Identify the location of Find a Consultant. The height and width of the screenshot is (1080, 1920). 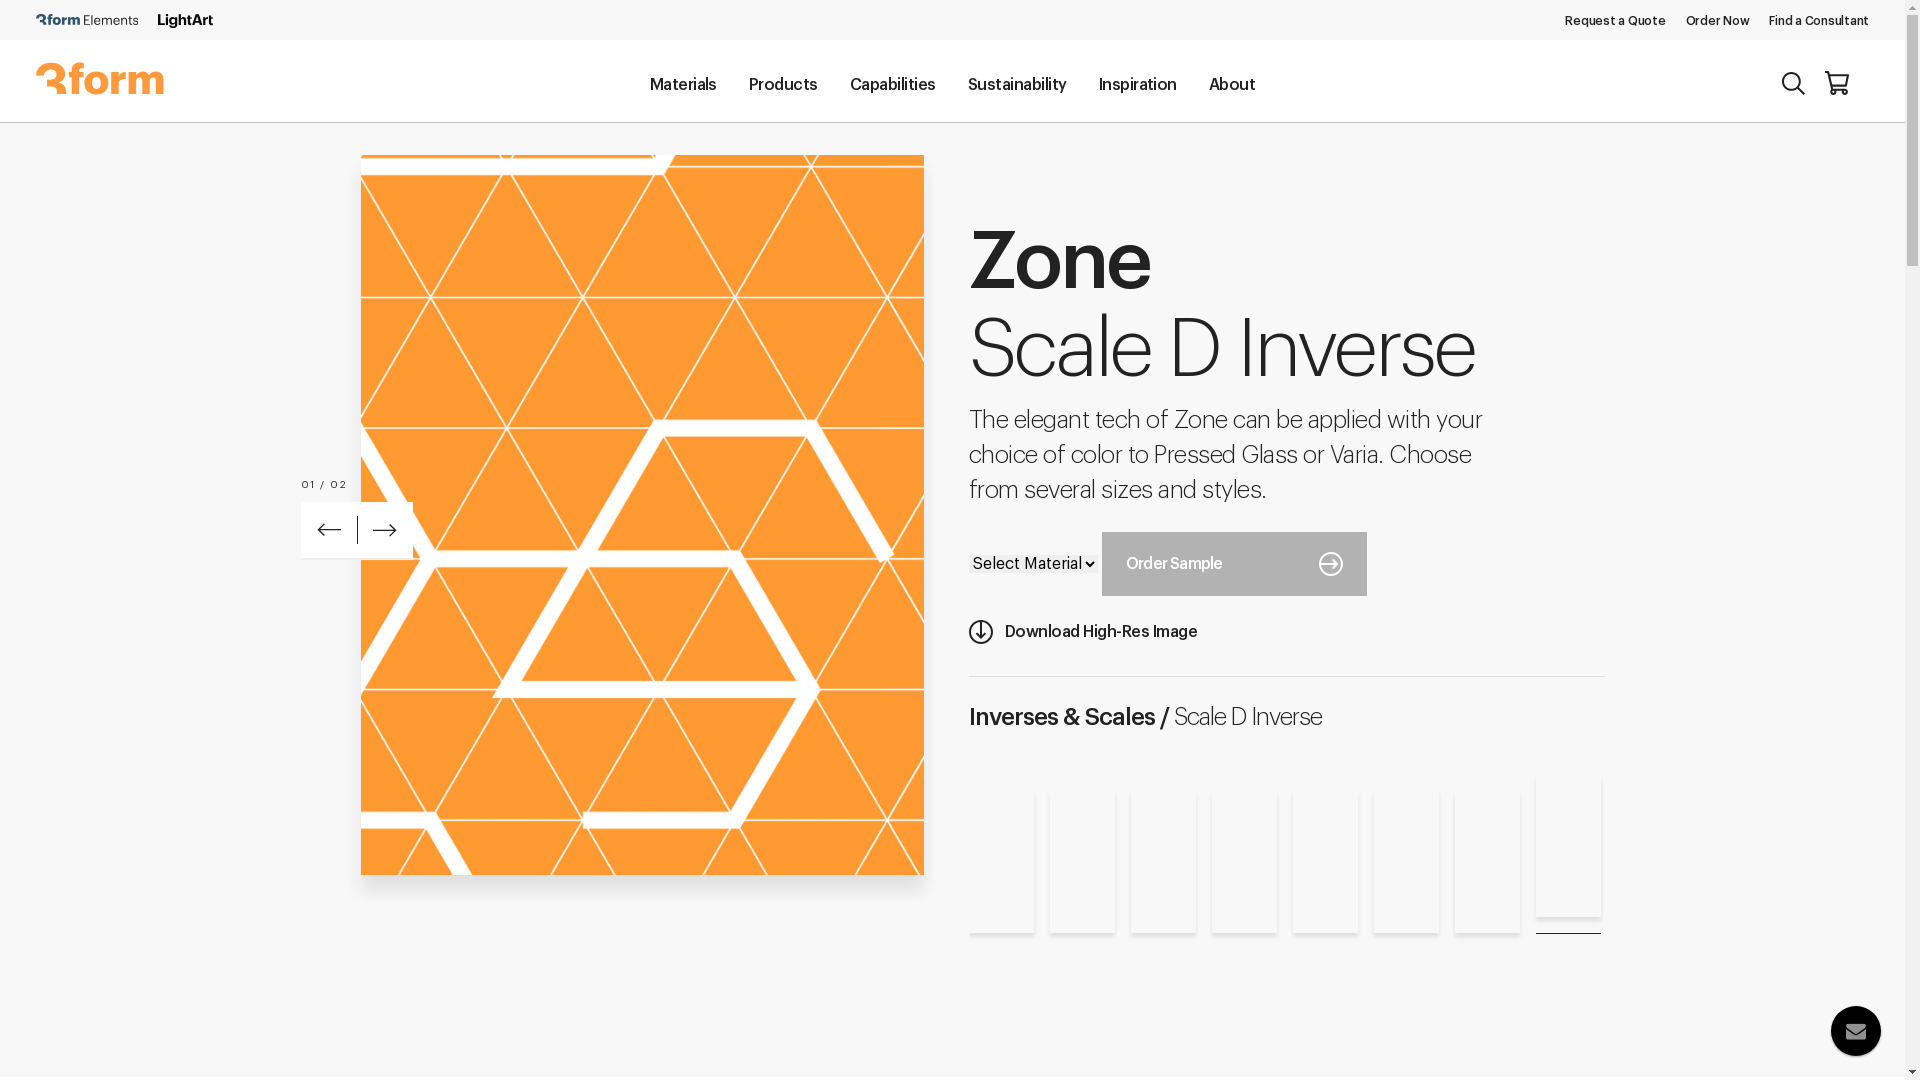
(1819, 21).